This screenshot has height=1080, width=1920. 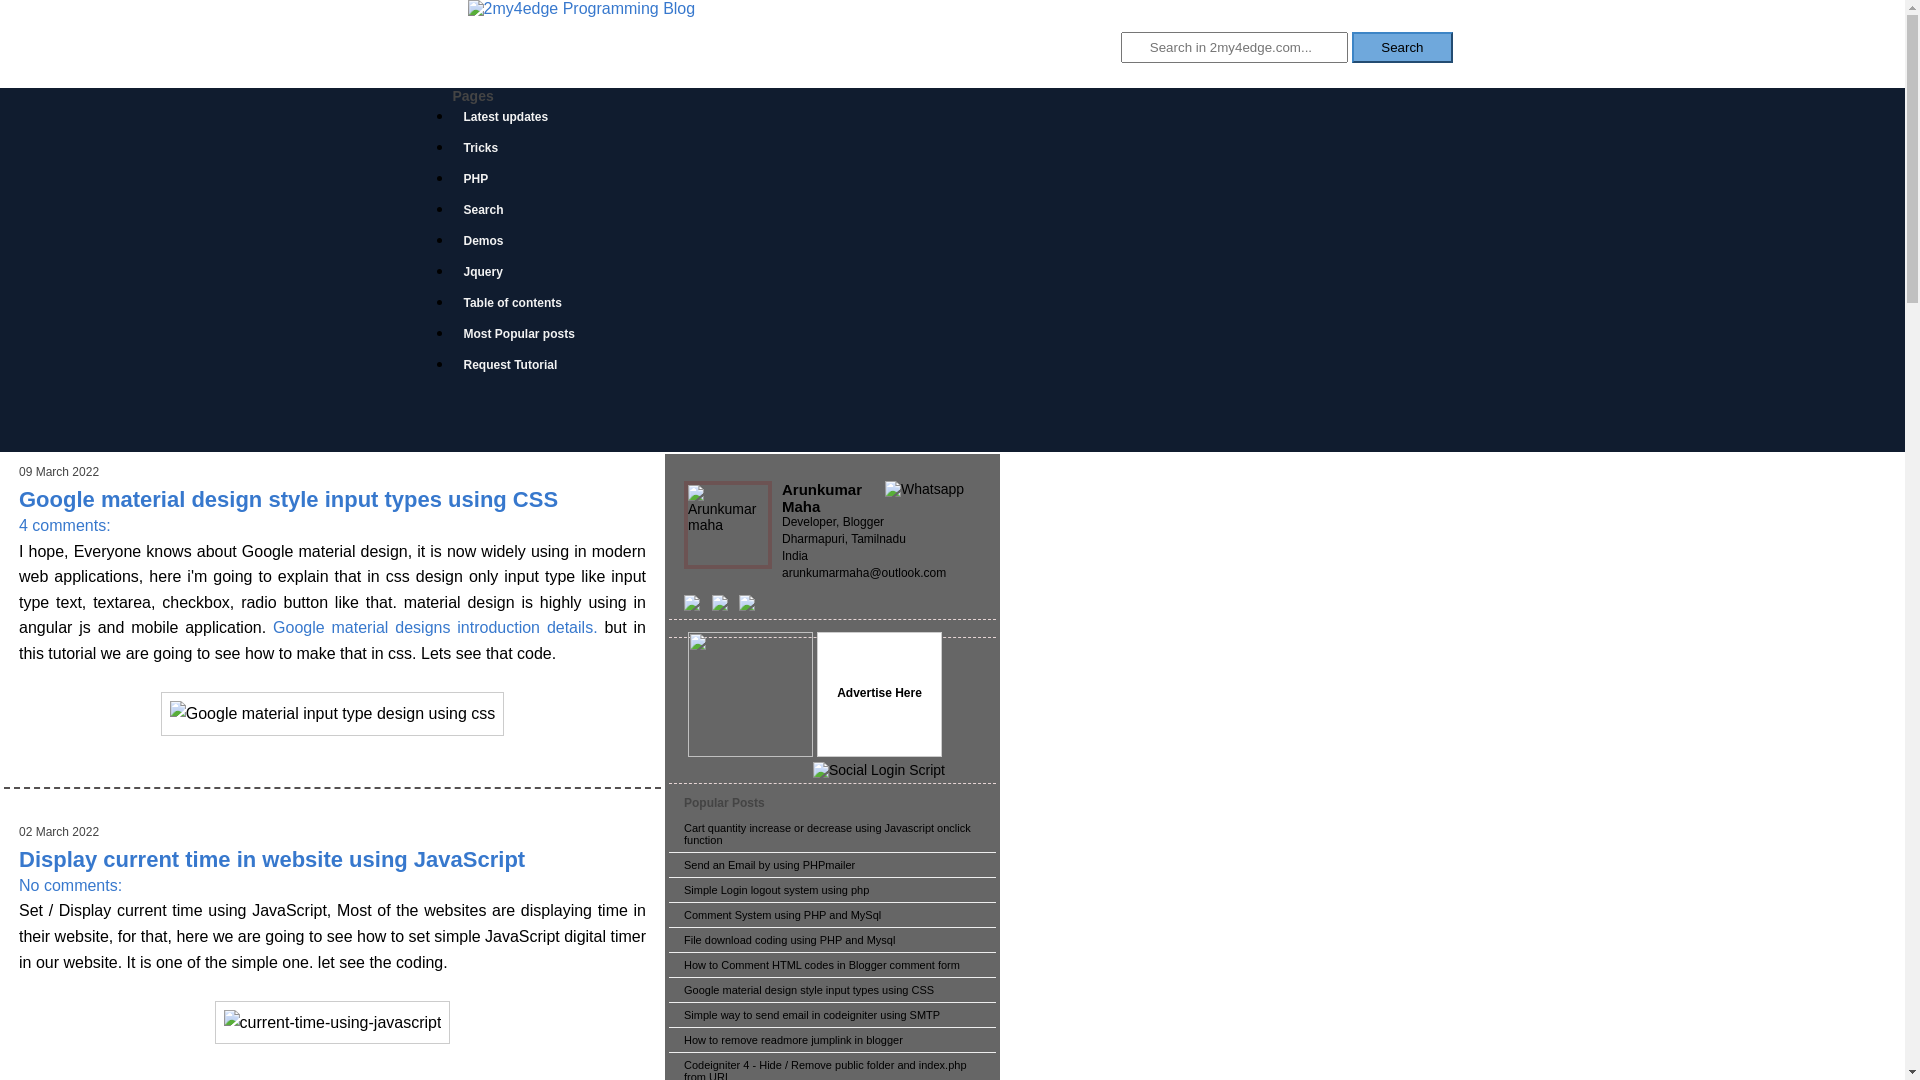 I want to click on No comments:, so click(x=70, y=885).